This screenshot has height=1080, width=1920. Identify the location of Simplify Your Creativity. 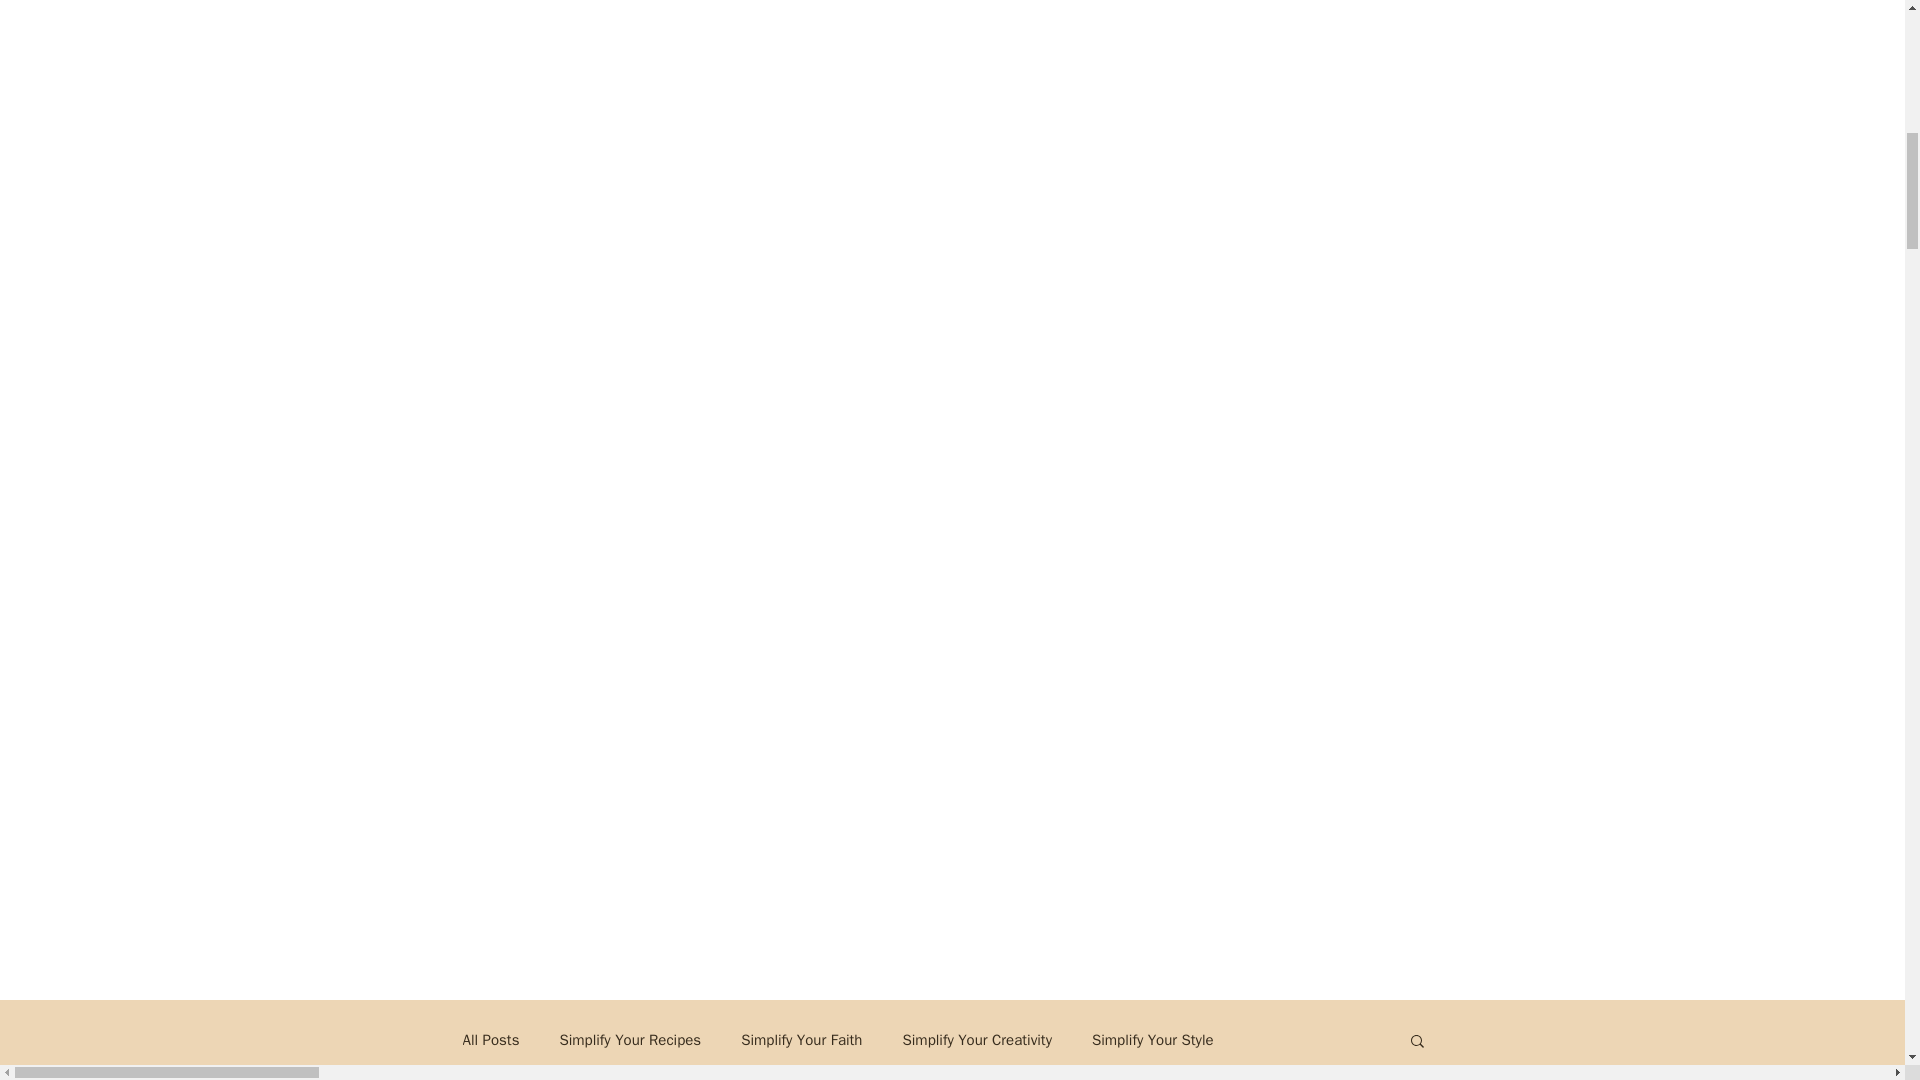
(976, 1040).